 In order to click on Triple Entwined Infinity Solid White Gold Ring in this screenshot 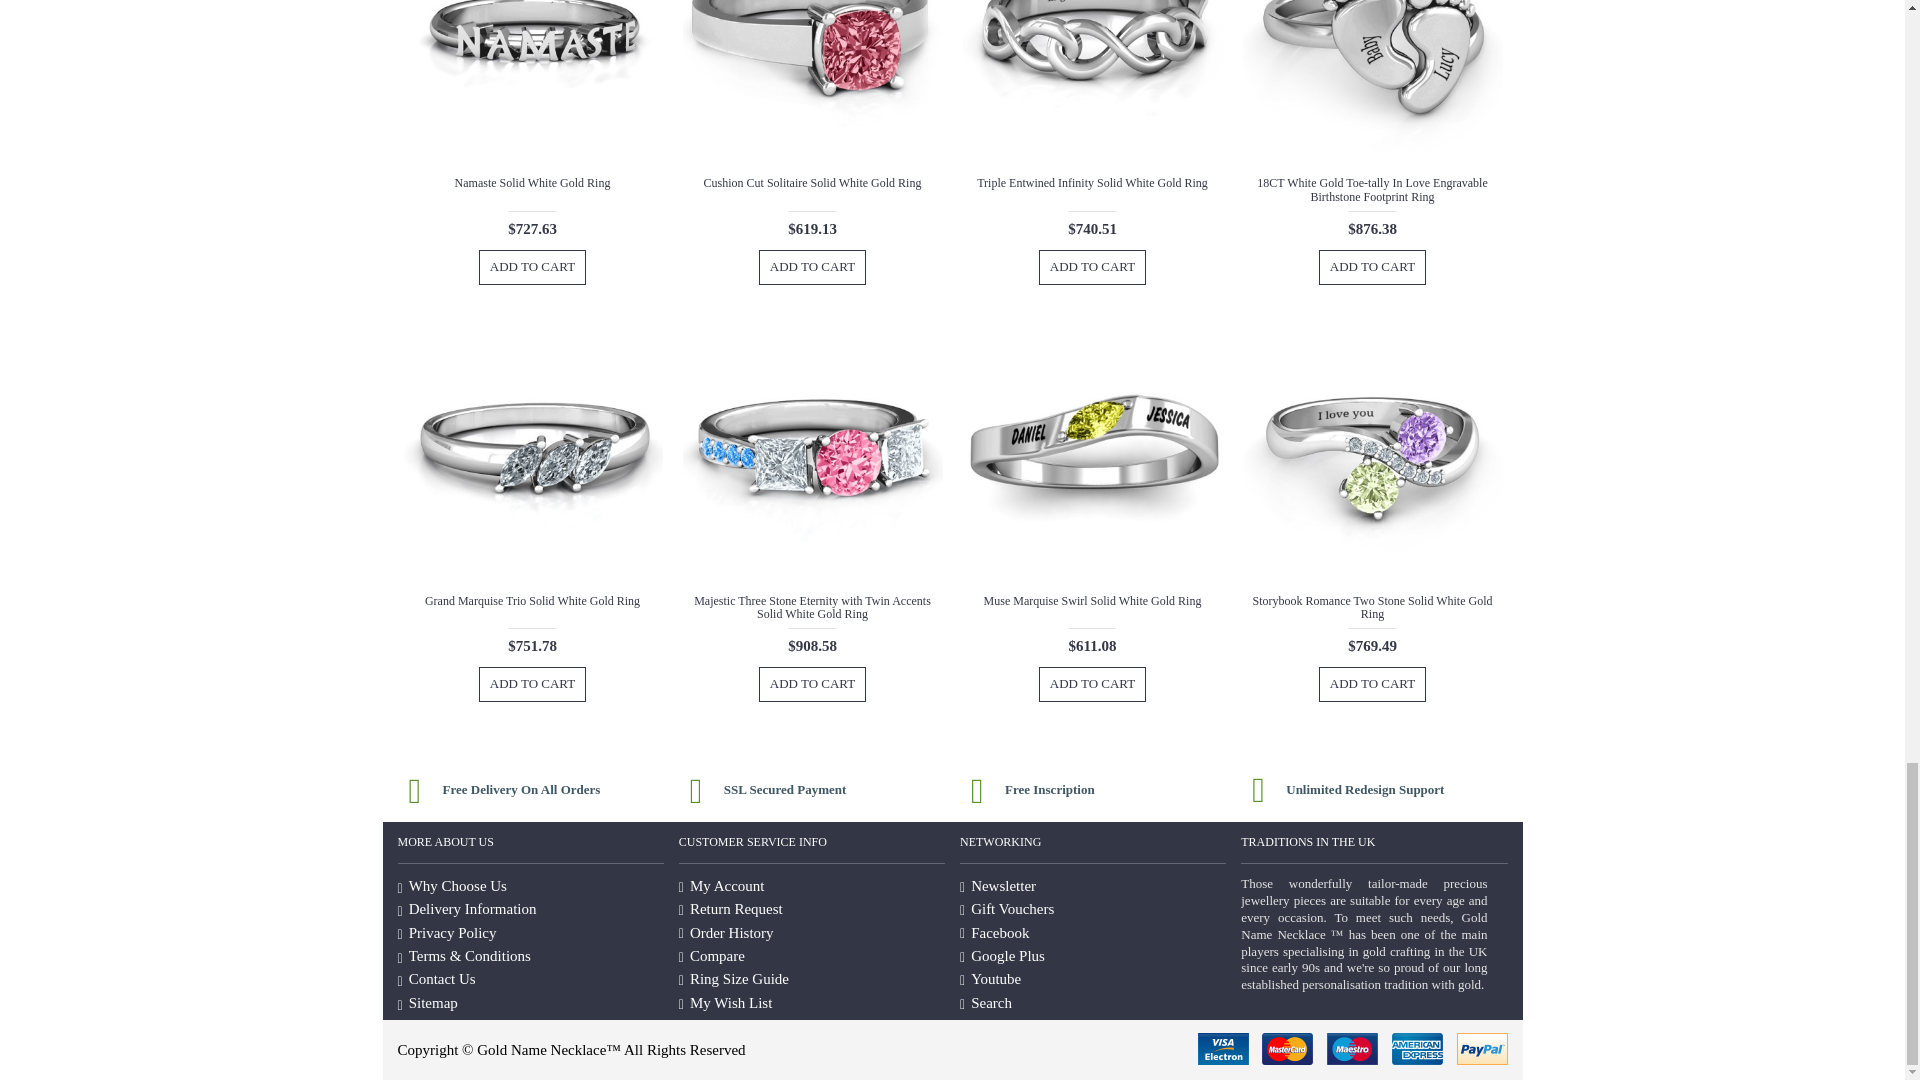, I will do `click(1091, 84)`.